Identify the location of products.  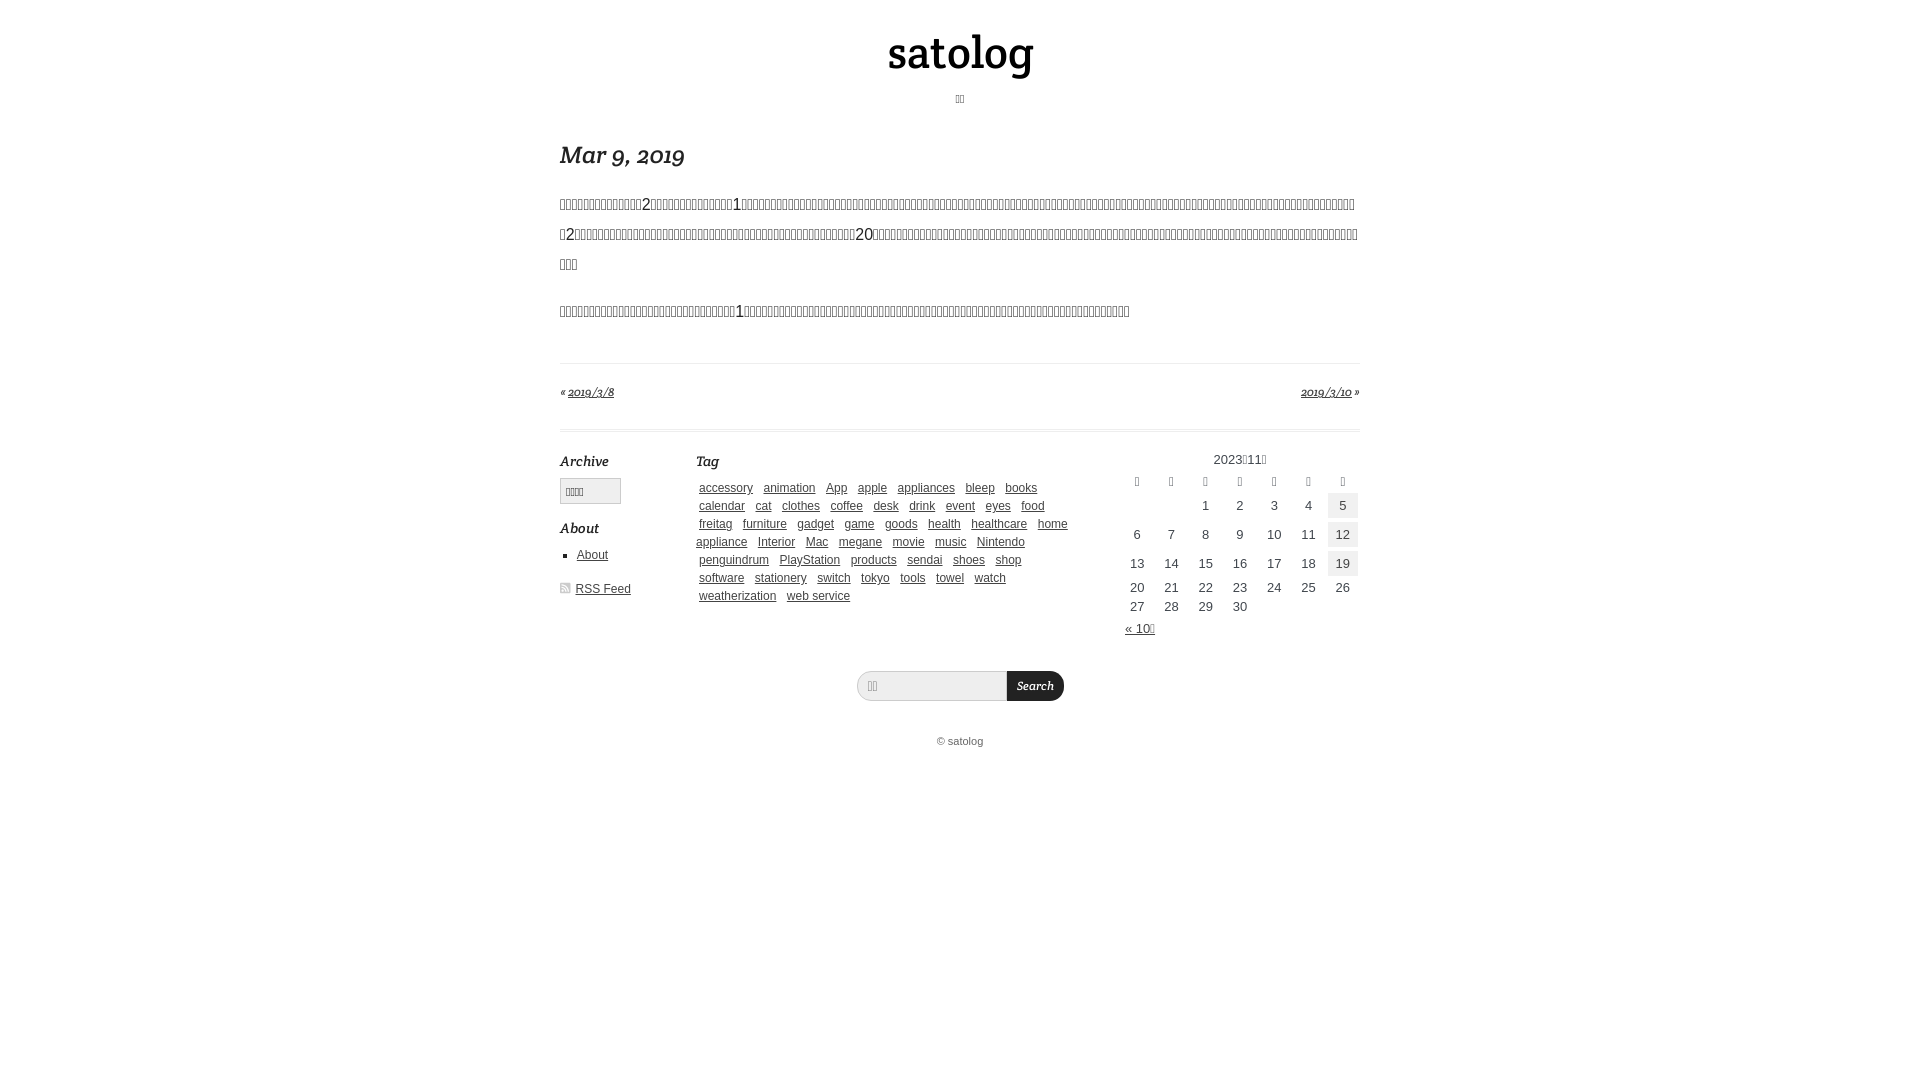
(874, 560).